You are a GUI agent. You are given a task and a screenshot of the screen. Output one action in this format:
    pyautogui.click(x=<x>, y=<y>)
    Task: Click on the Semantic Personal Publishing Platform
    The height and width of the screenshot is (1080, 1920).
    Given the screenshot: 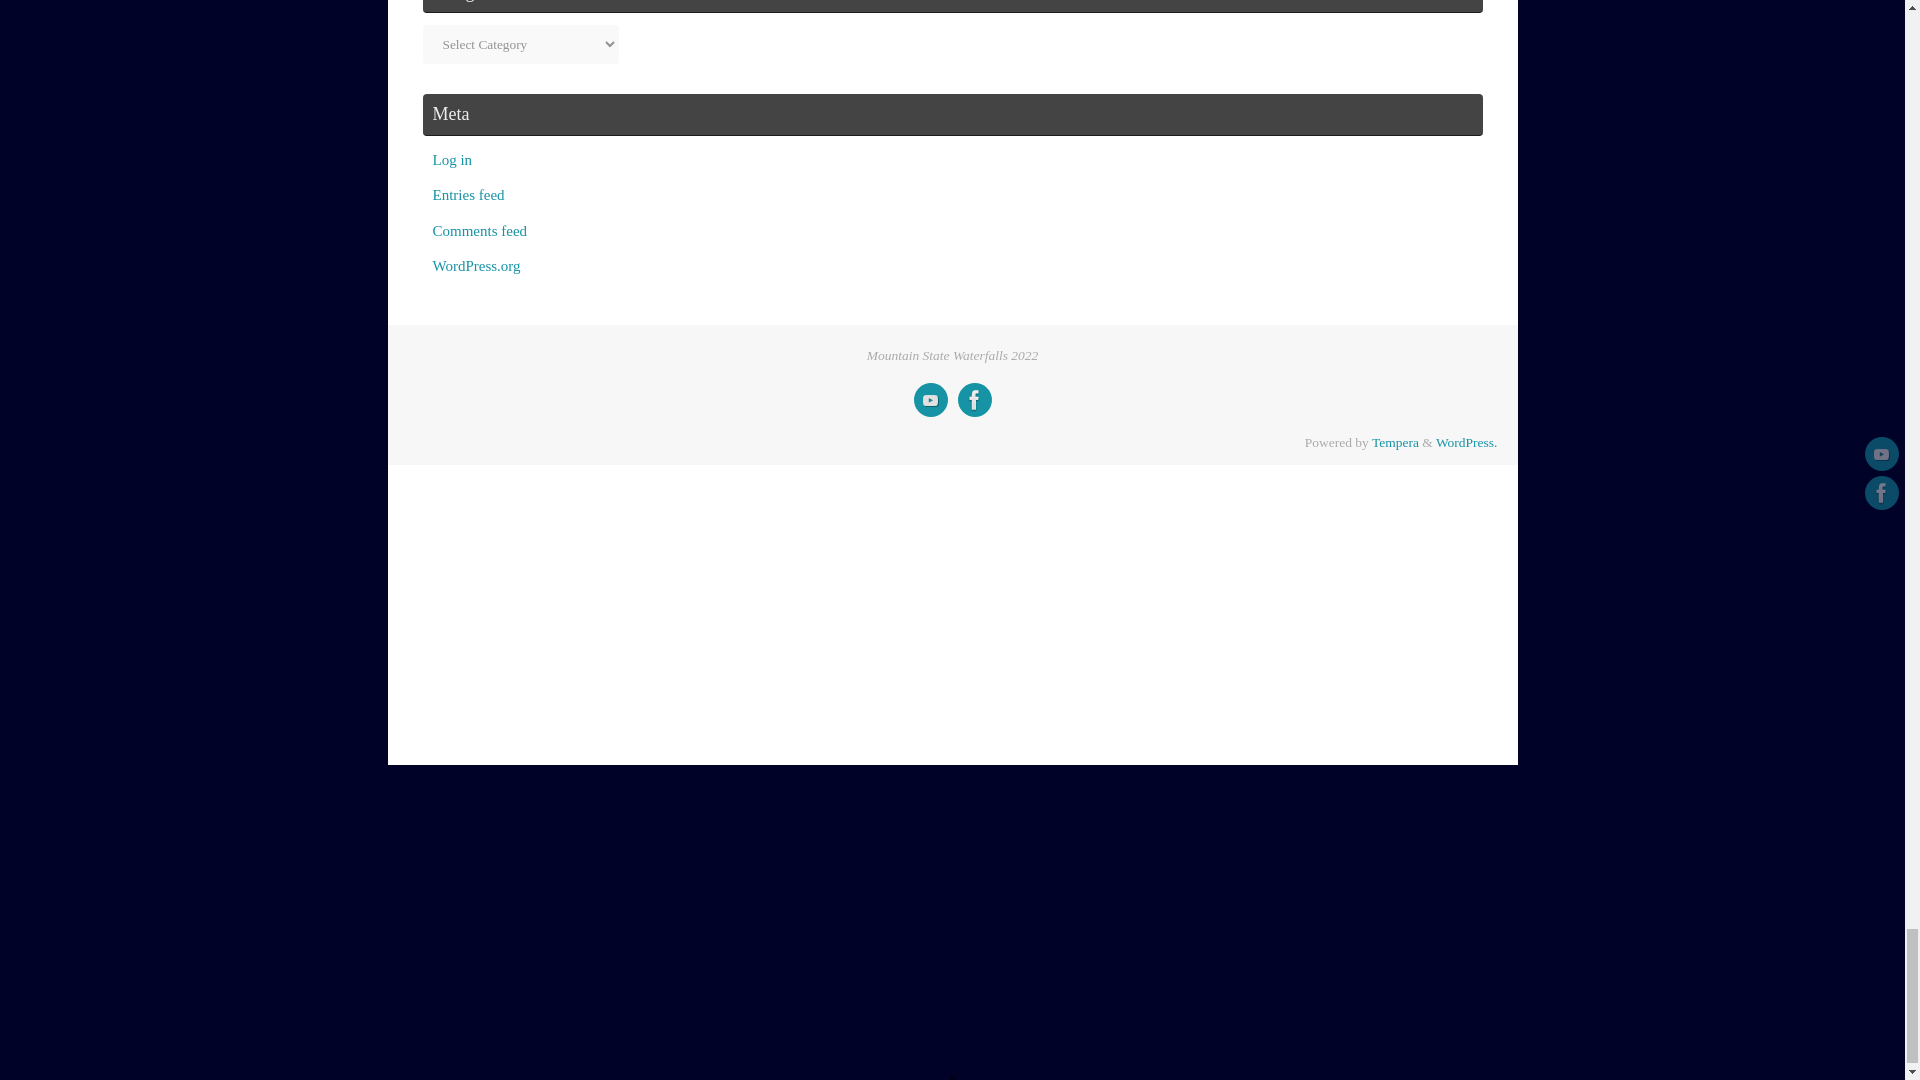 What is the action you would take?
    pyautogui.click(x=1466, y=442)
    